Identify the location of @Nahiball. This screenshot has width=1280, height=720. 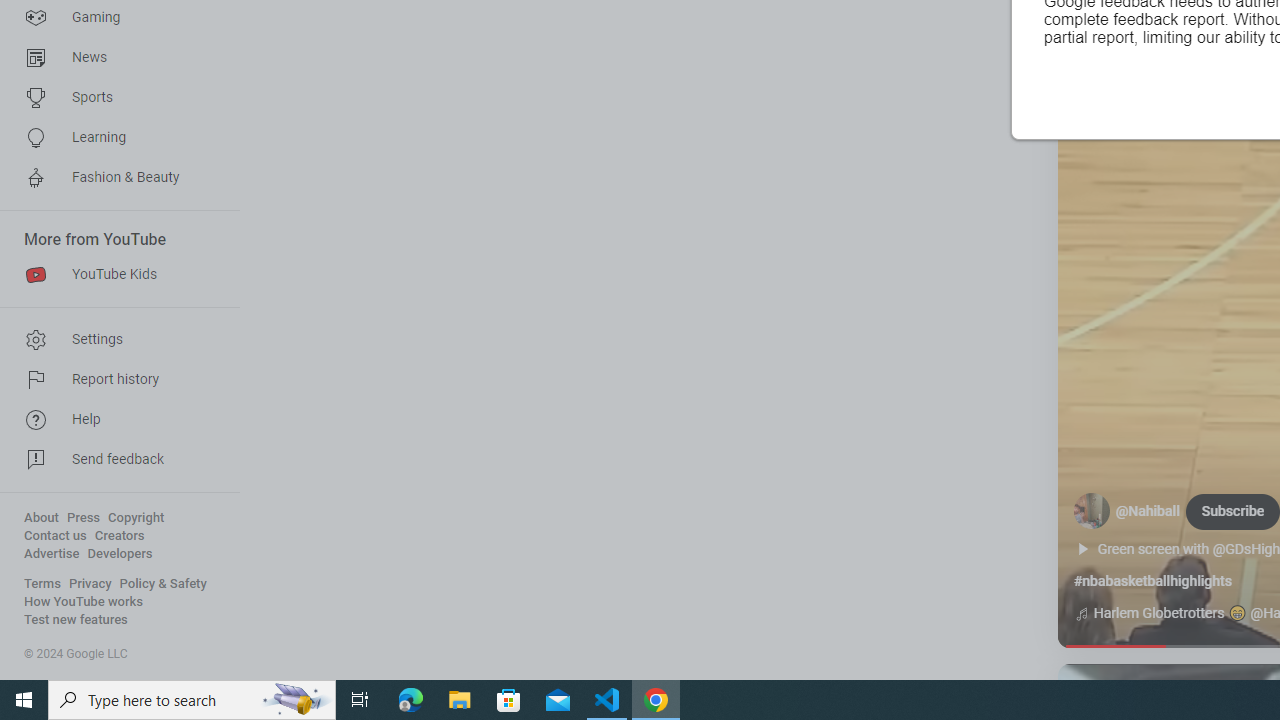
(1148, 512).